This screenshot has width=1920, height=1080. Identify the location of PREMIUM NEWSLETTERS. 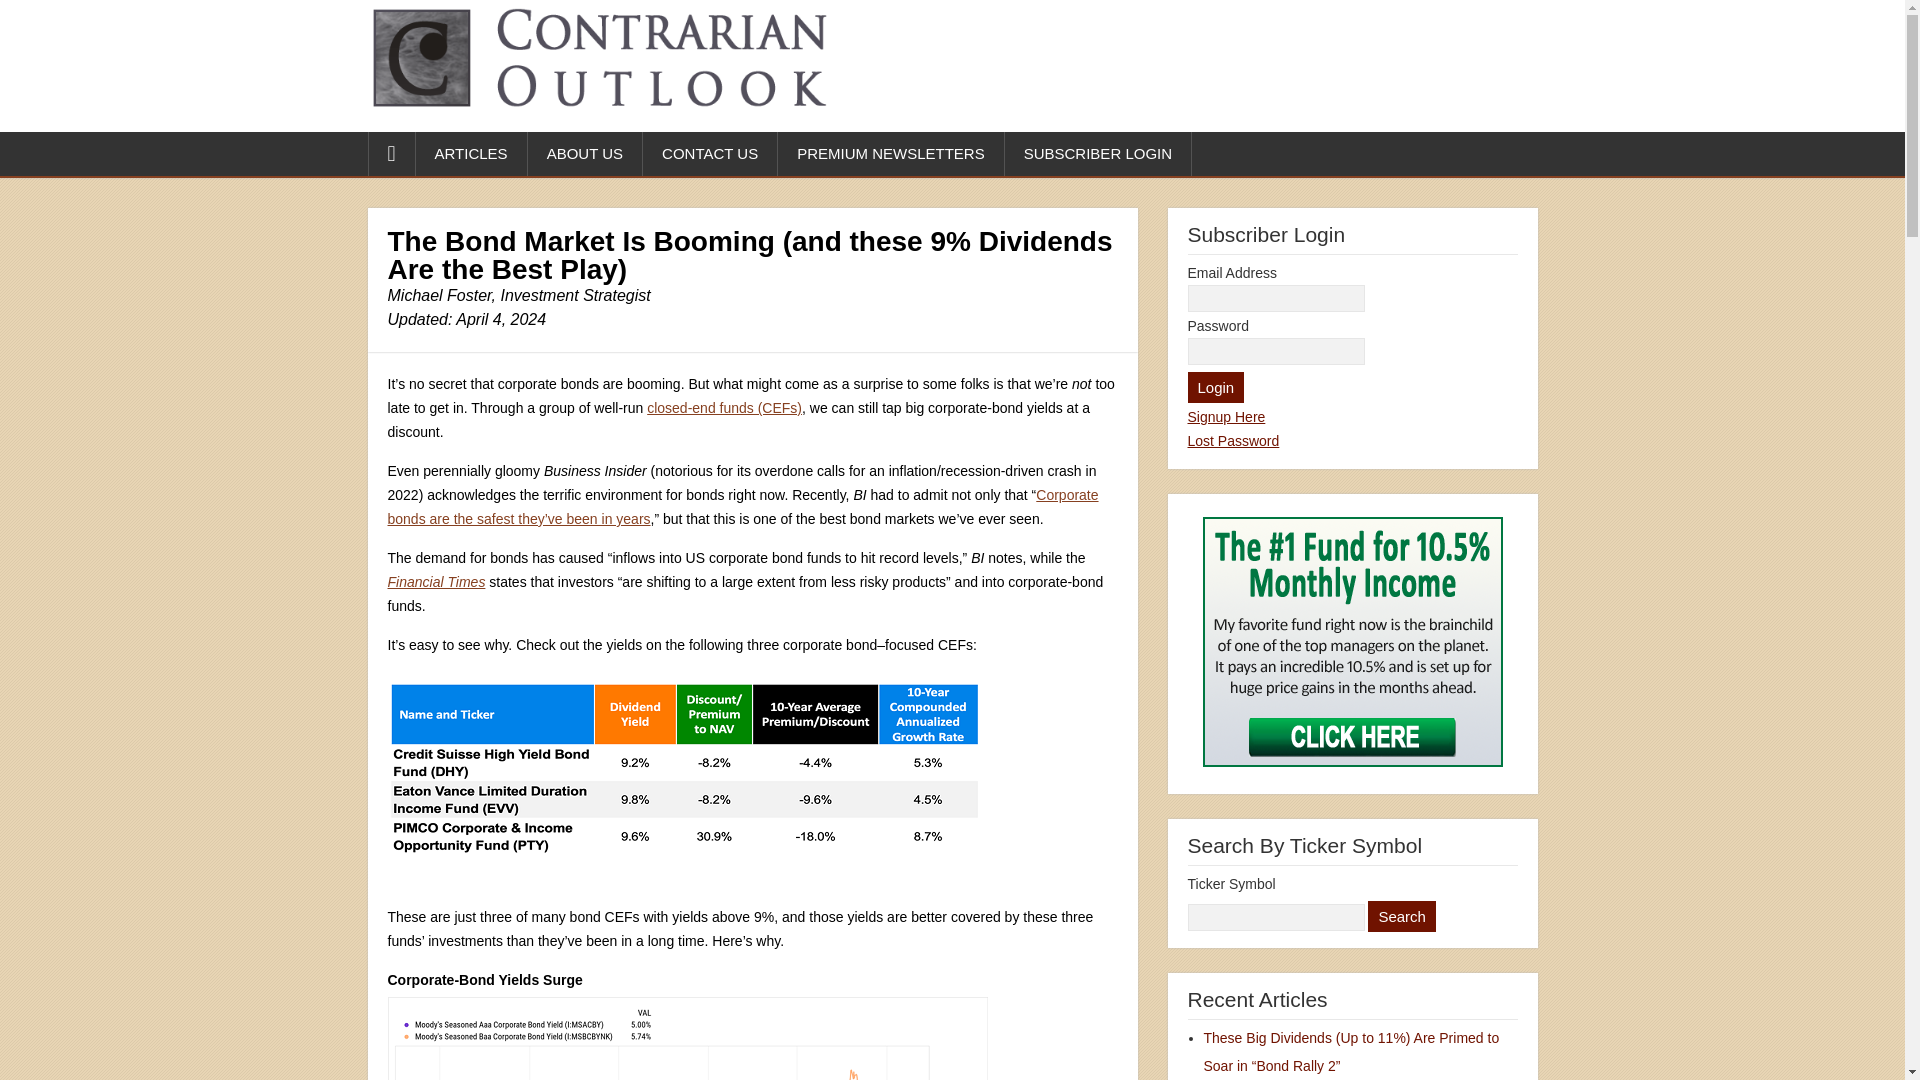
(890, 154).